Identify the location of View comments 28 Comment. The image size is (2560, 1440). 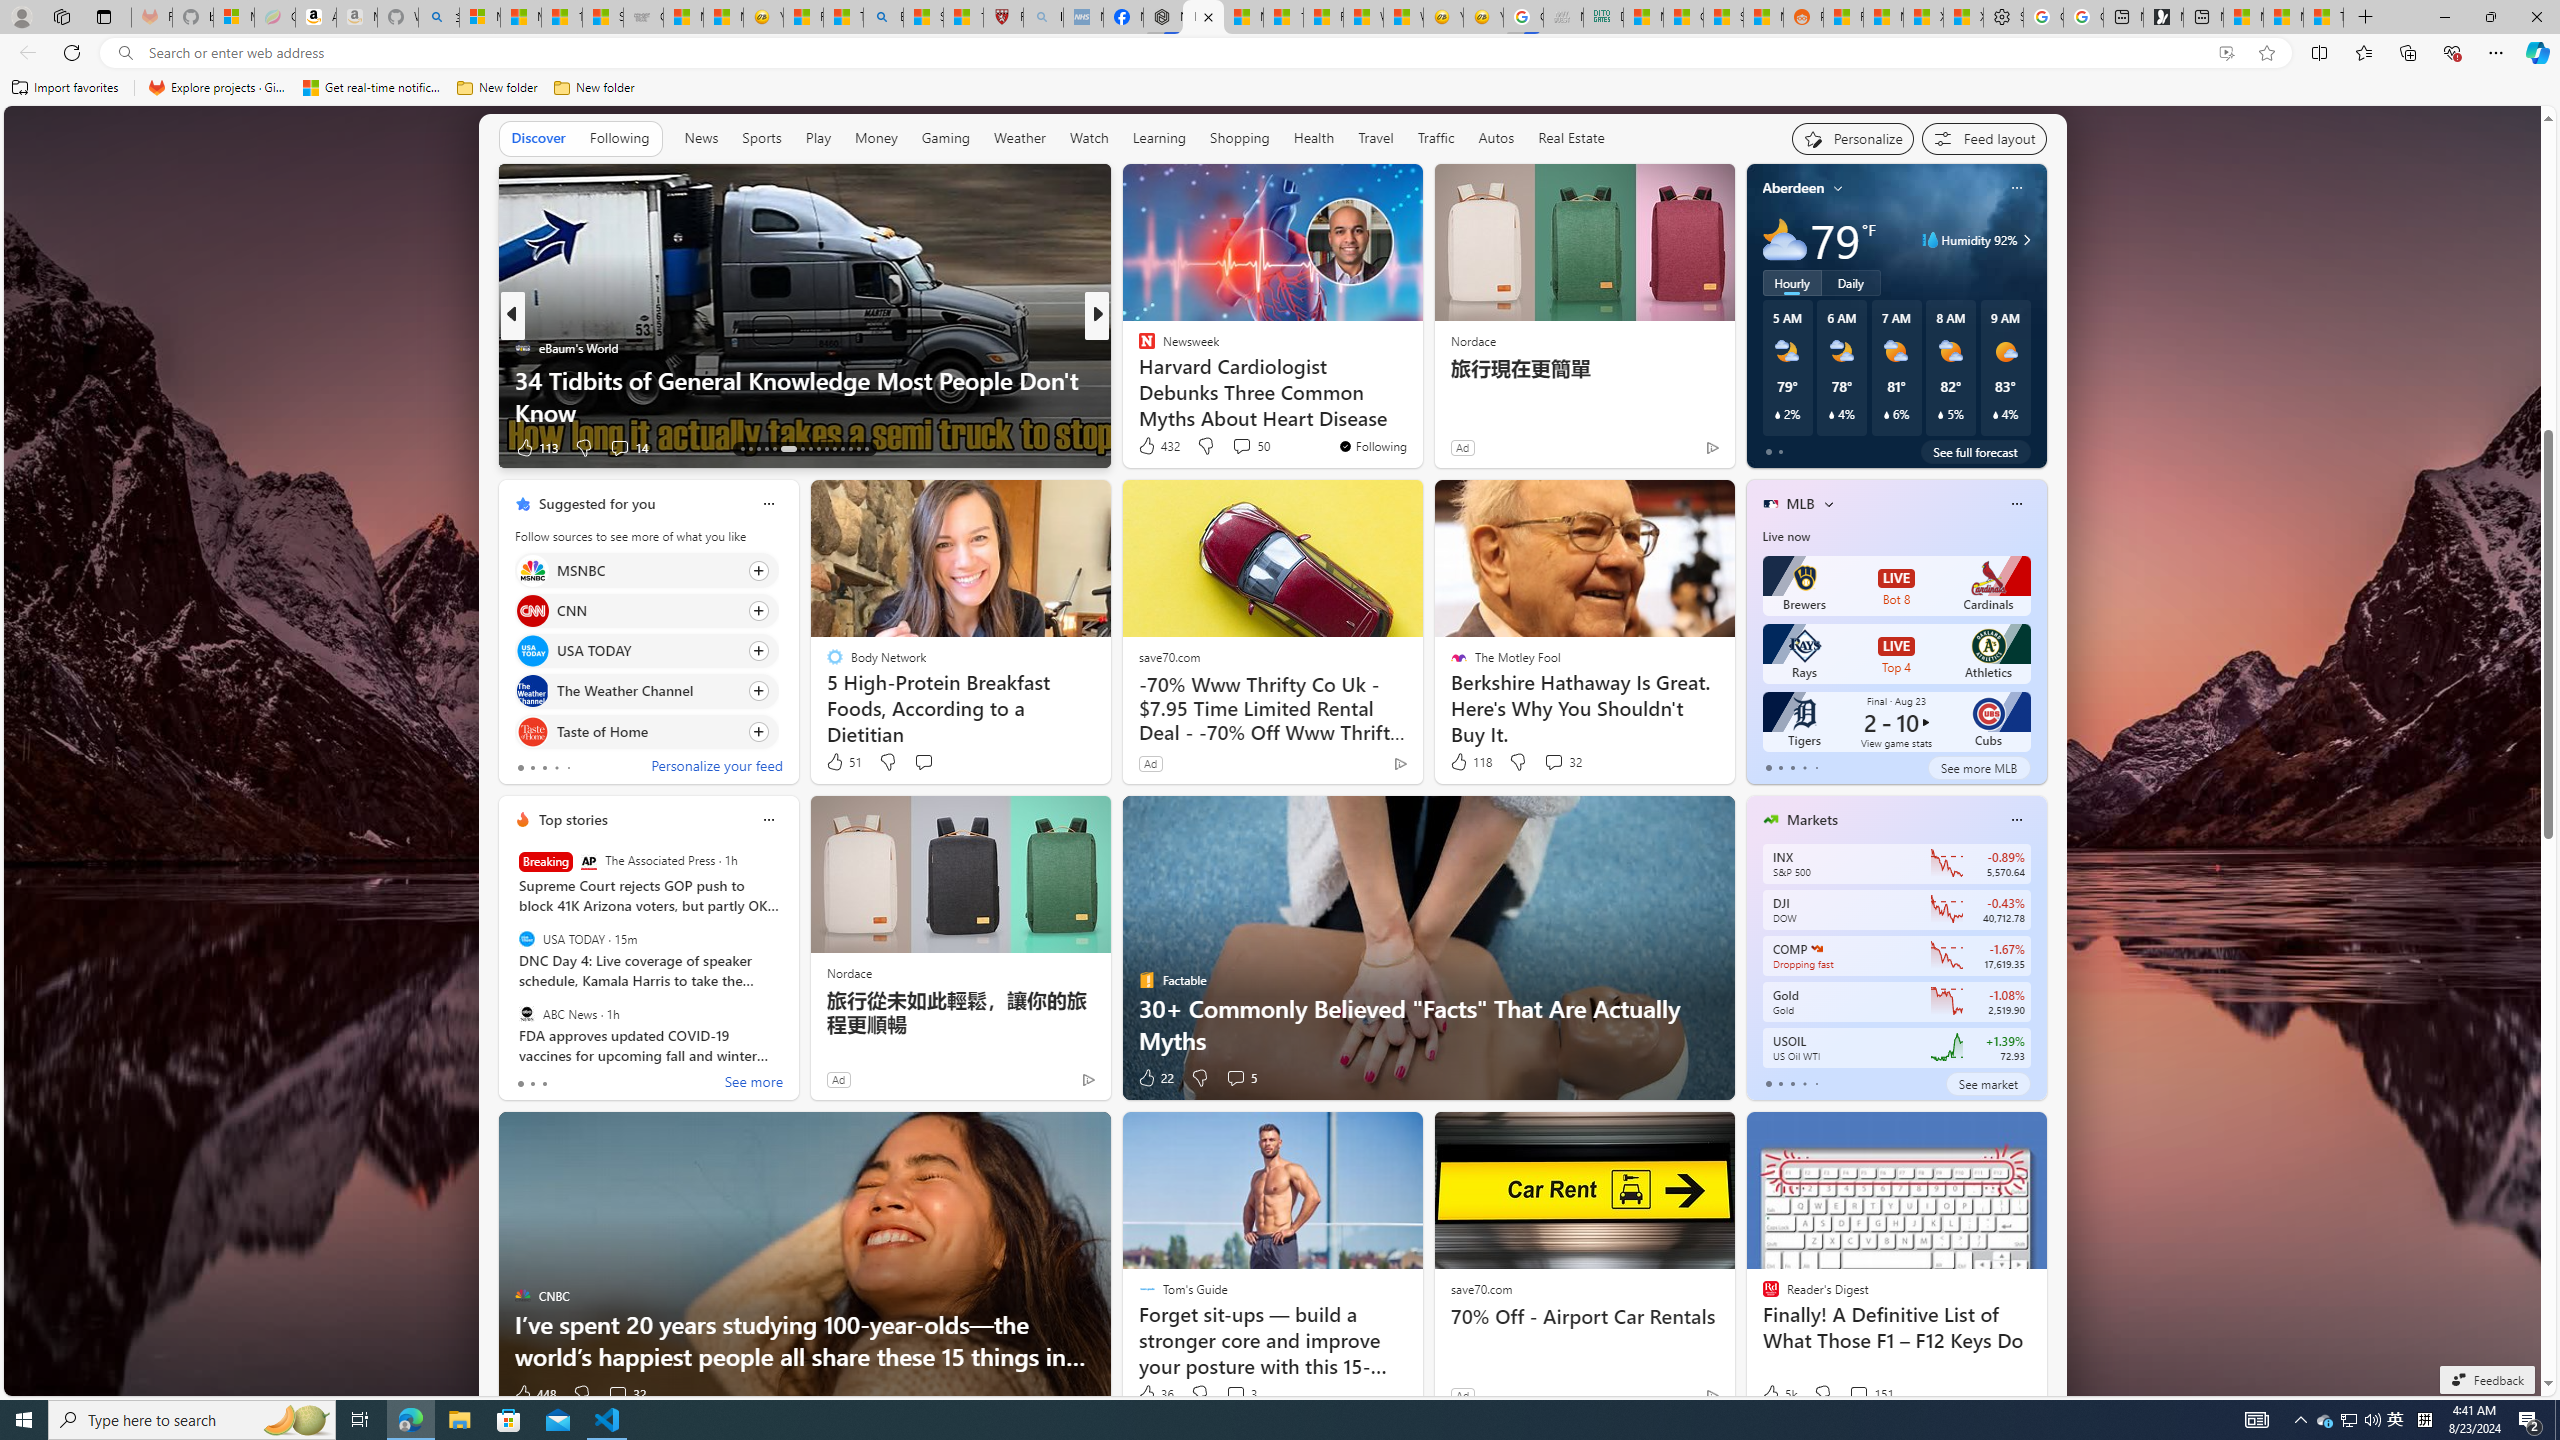
(1238, 448).